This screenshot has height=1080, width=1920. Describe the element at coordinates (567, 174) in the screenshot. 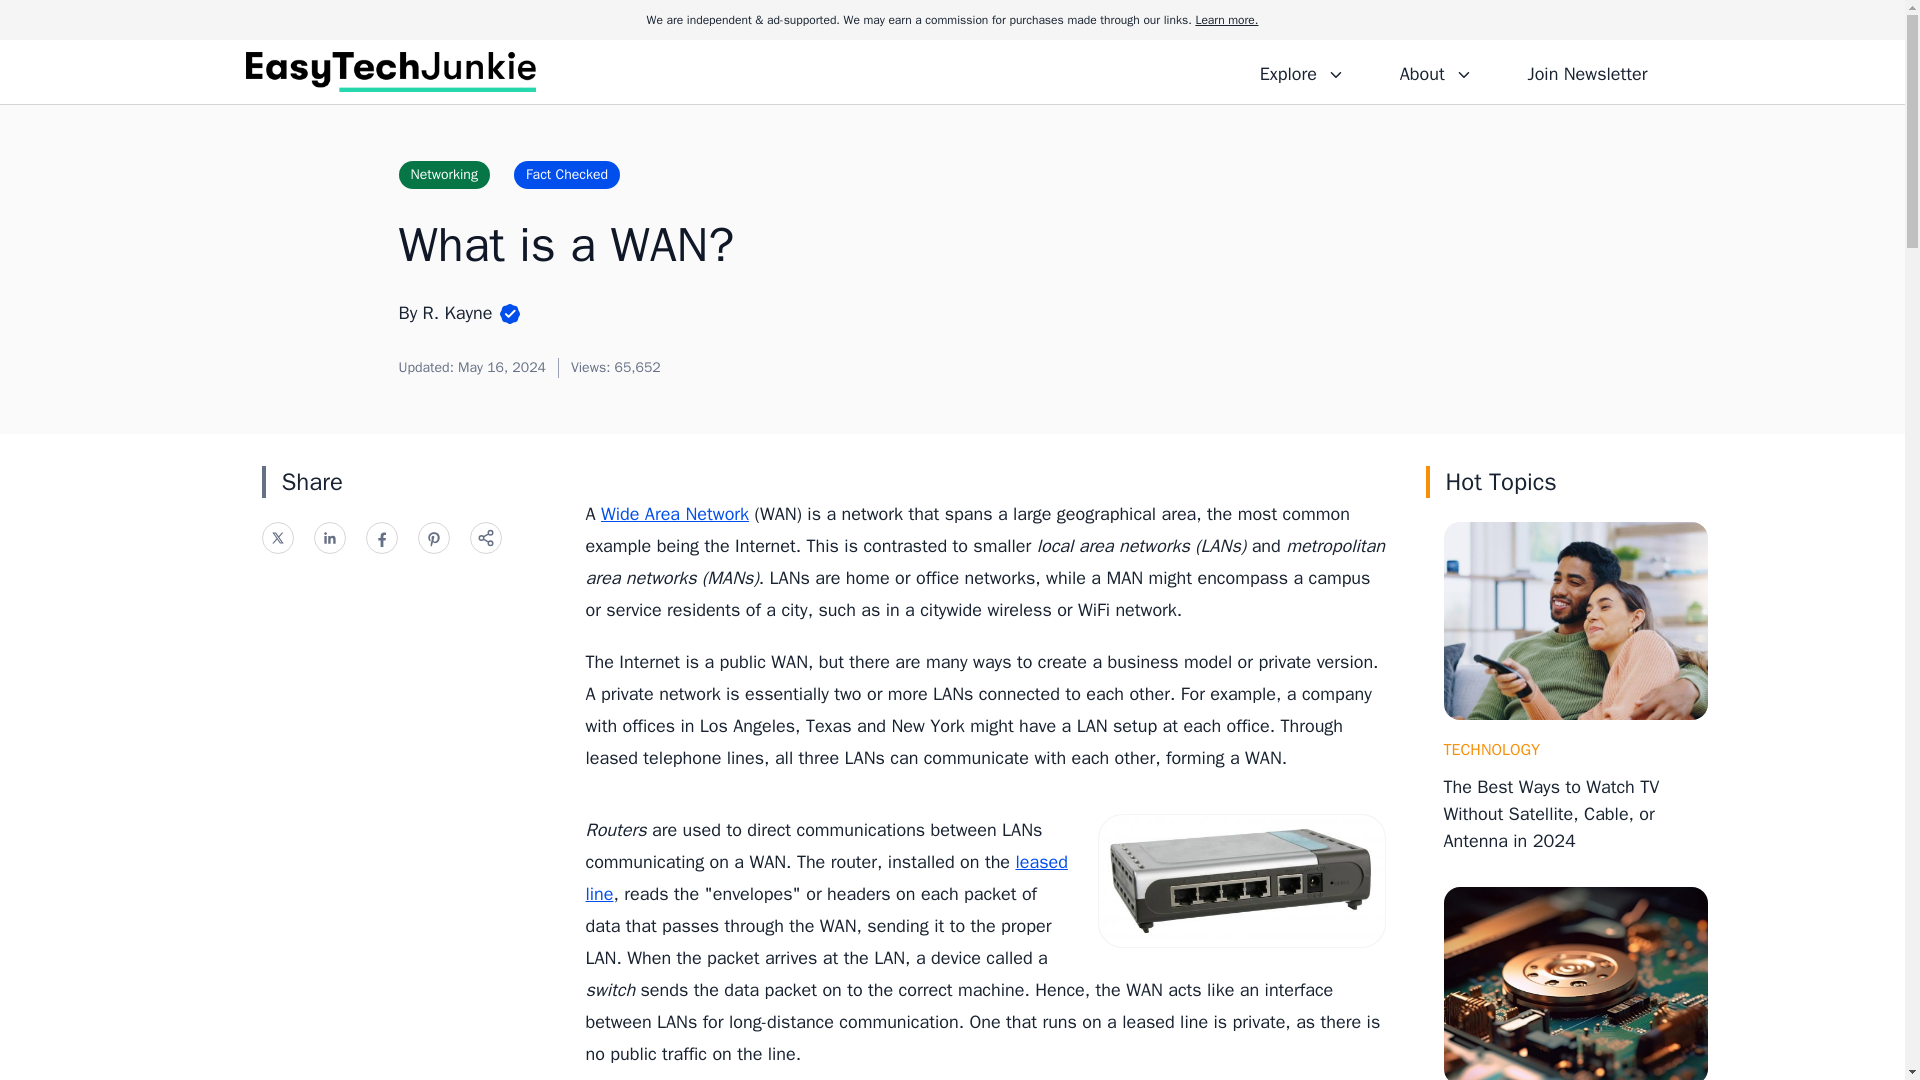

I see `Fact Checked` at that location.